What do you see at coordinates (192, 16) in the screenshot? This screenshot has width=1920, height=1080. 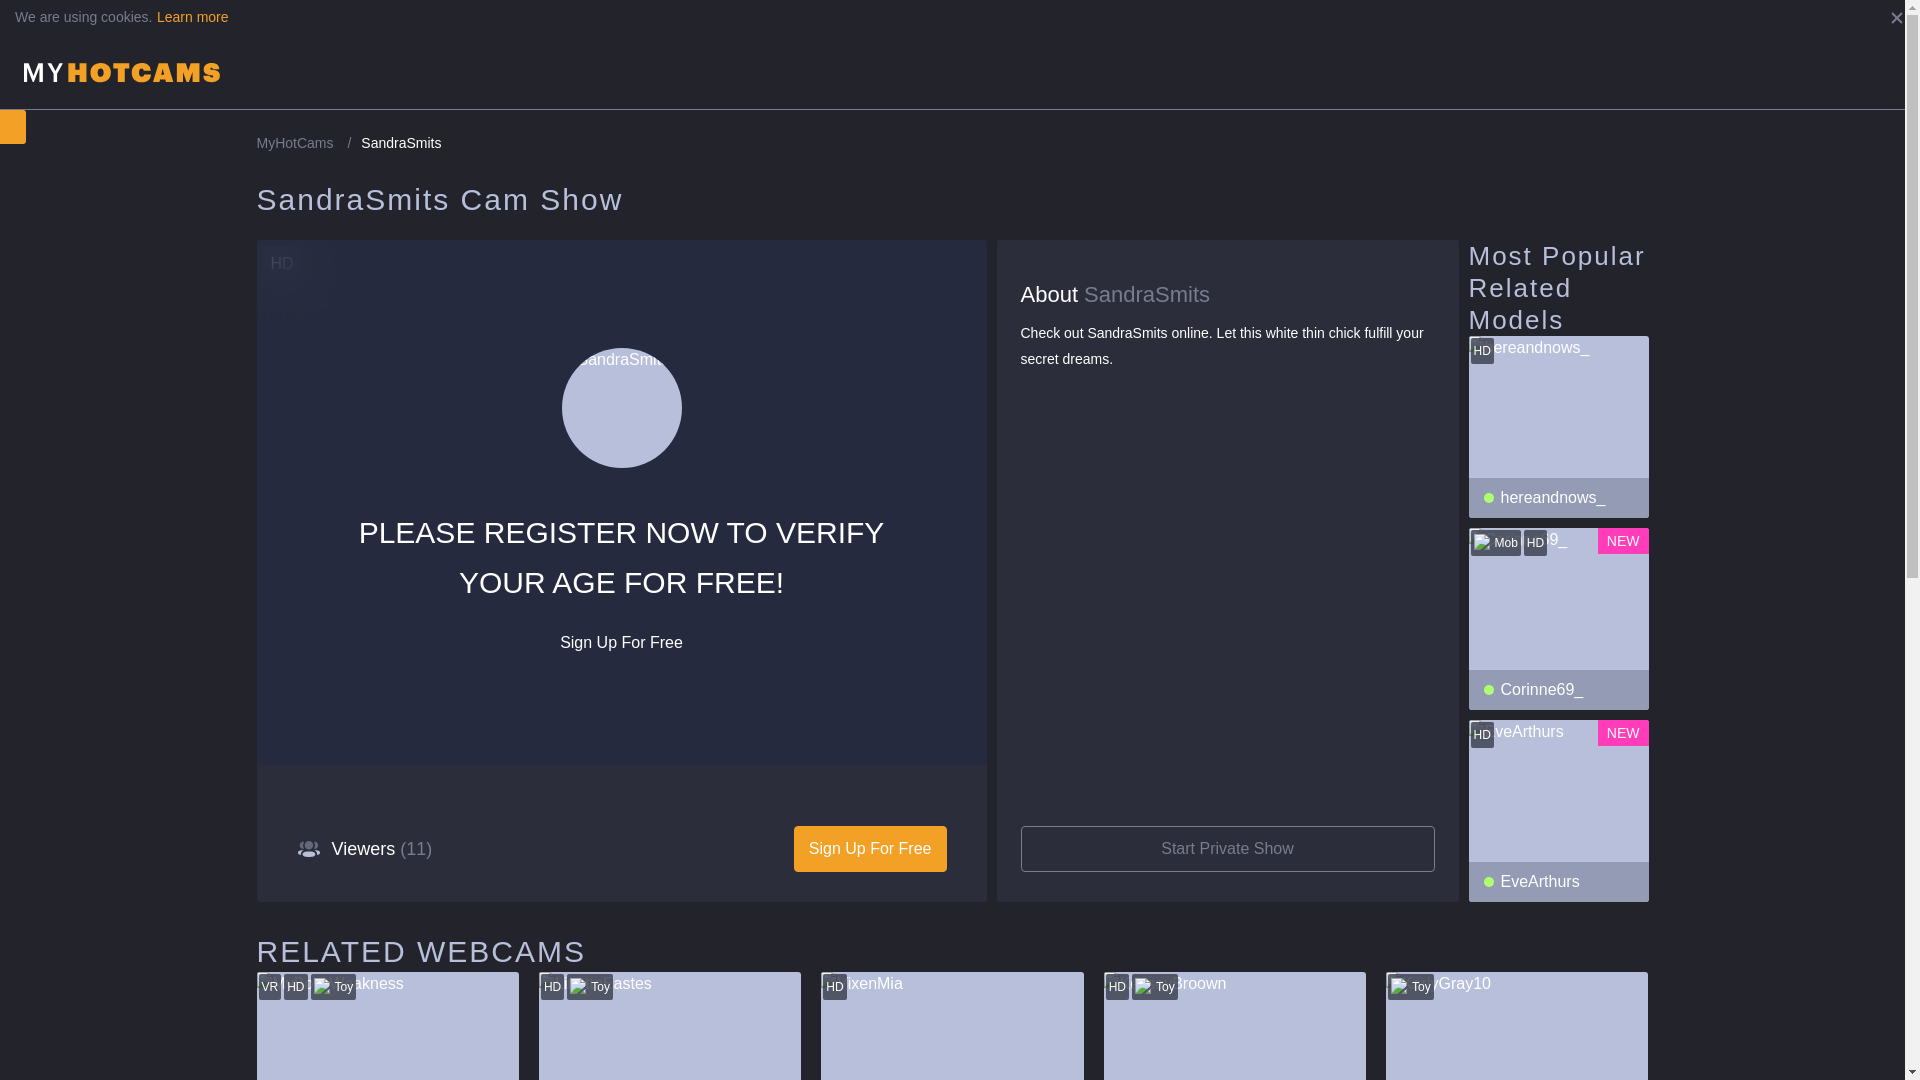 I see `Learn more` at bounding box center [192, 16].